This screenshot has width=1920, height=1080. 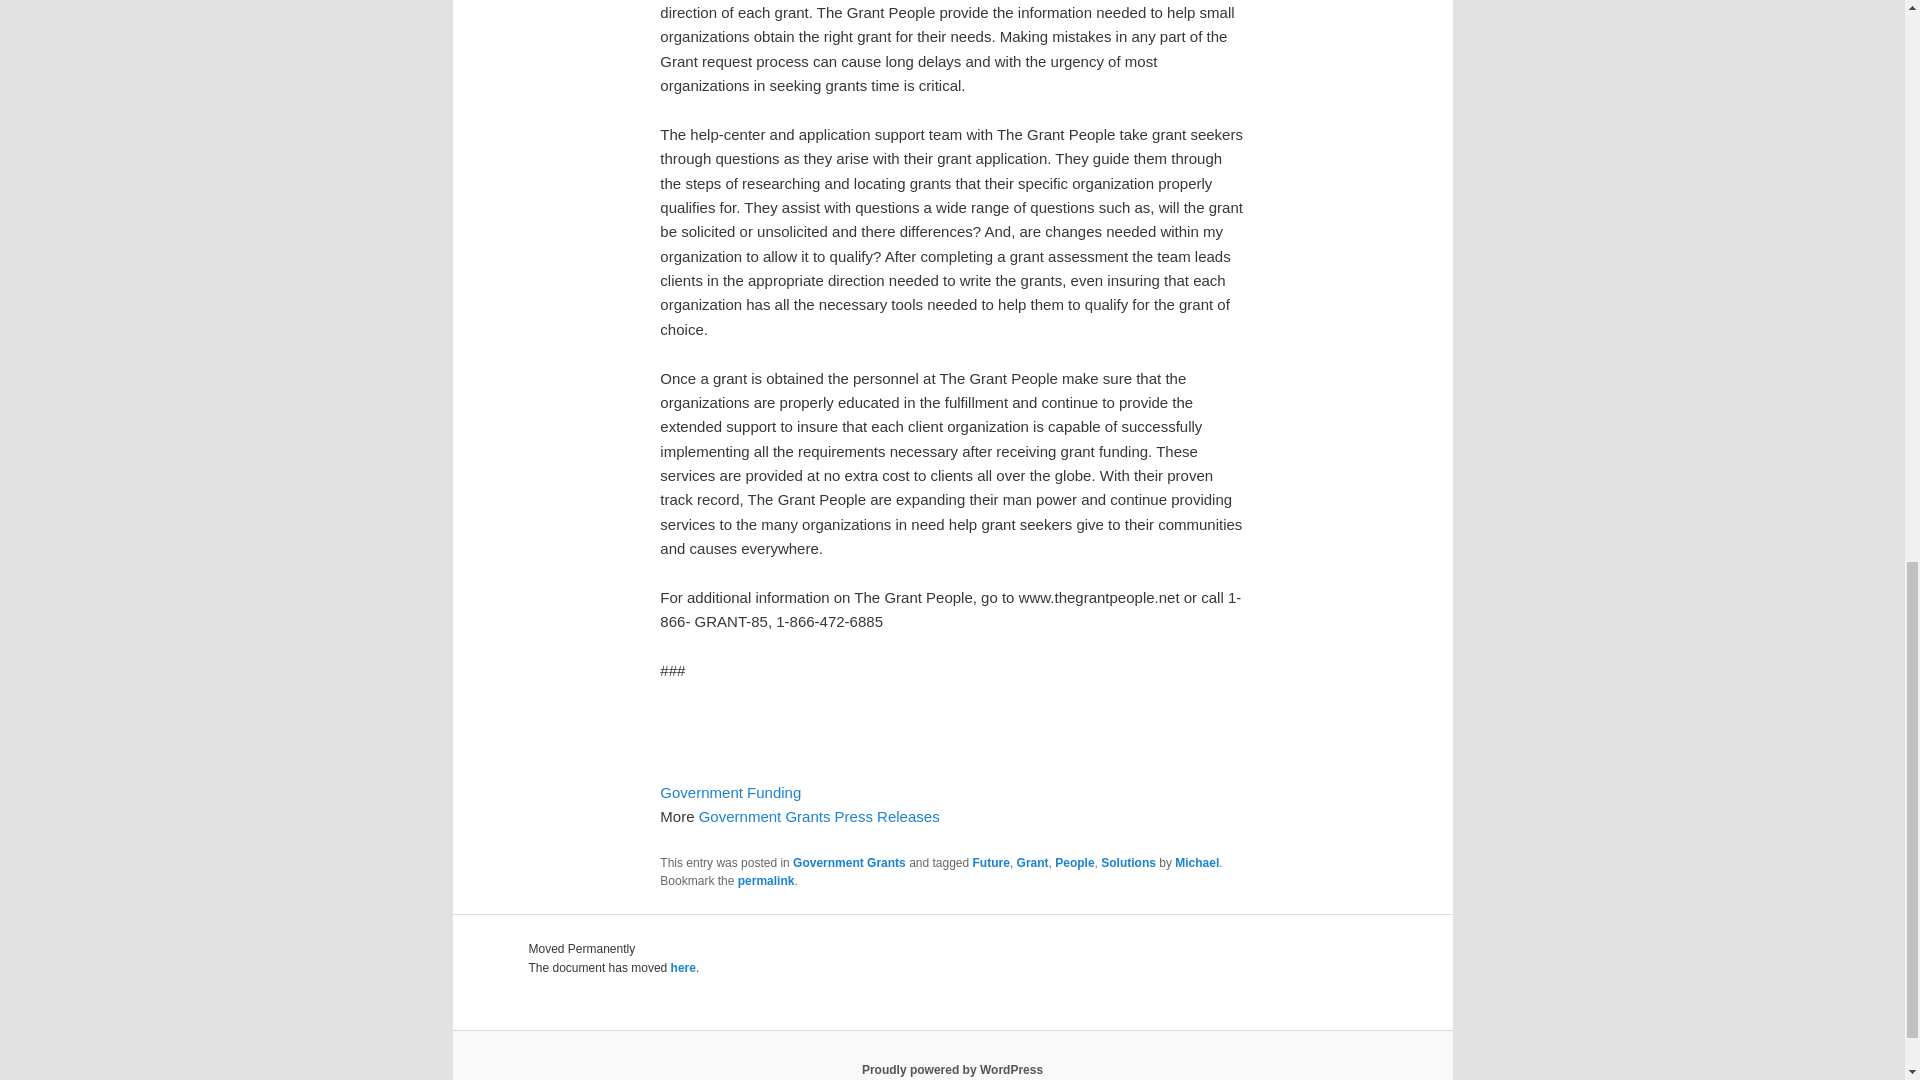 What do you see at coordinates (1032, 863) in the screenshot?
I see `Grant` at bounding box center [1032, 863].